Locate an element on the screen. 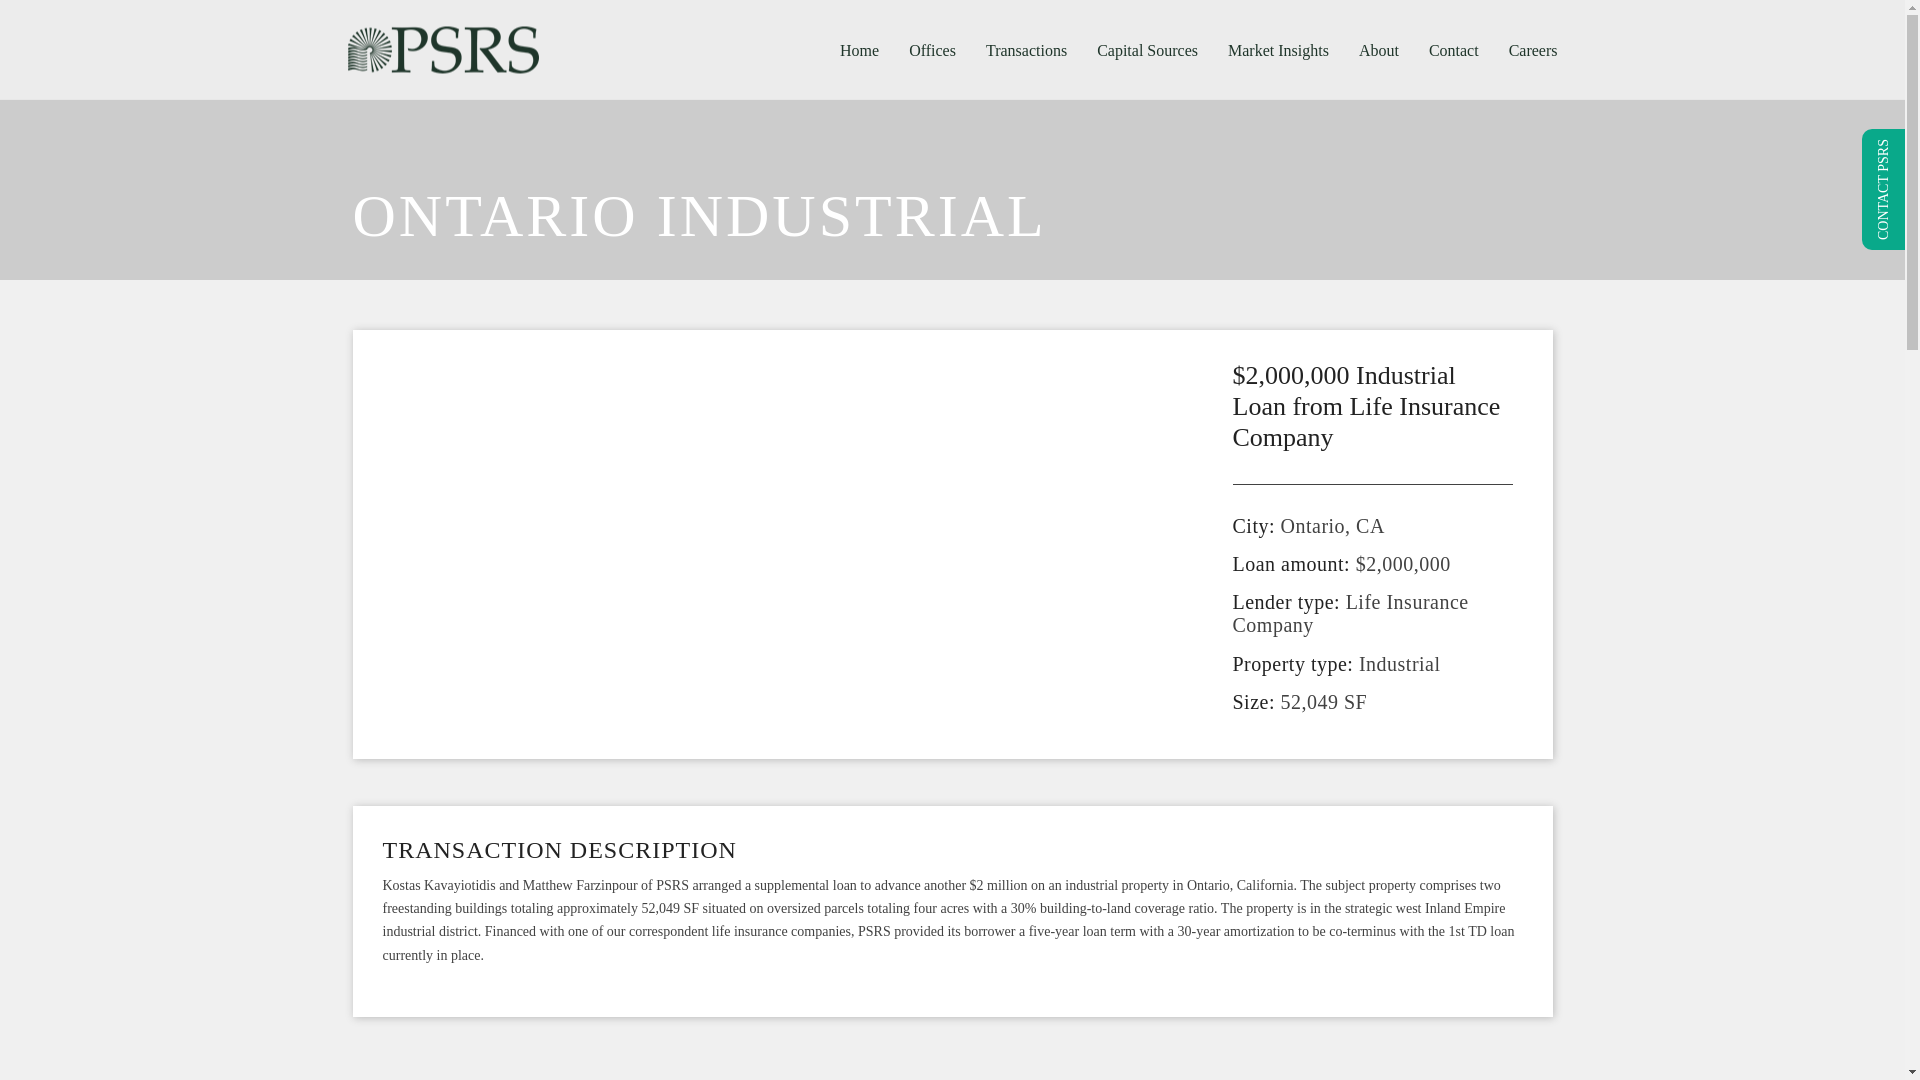 This screenshot has width=1920, height=1080. Home is located at coordinates (860, 50).